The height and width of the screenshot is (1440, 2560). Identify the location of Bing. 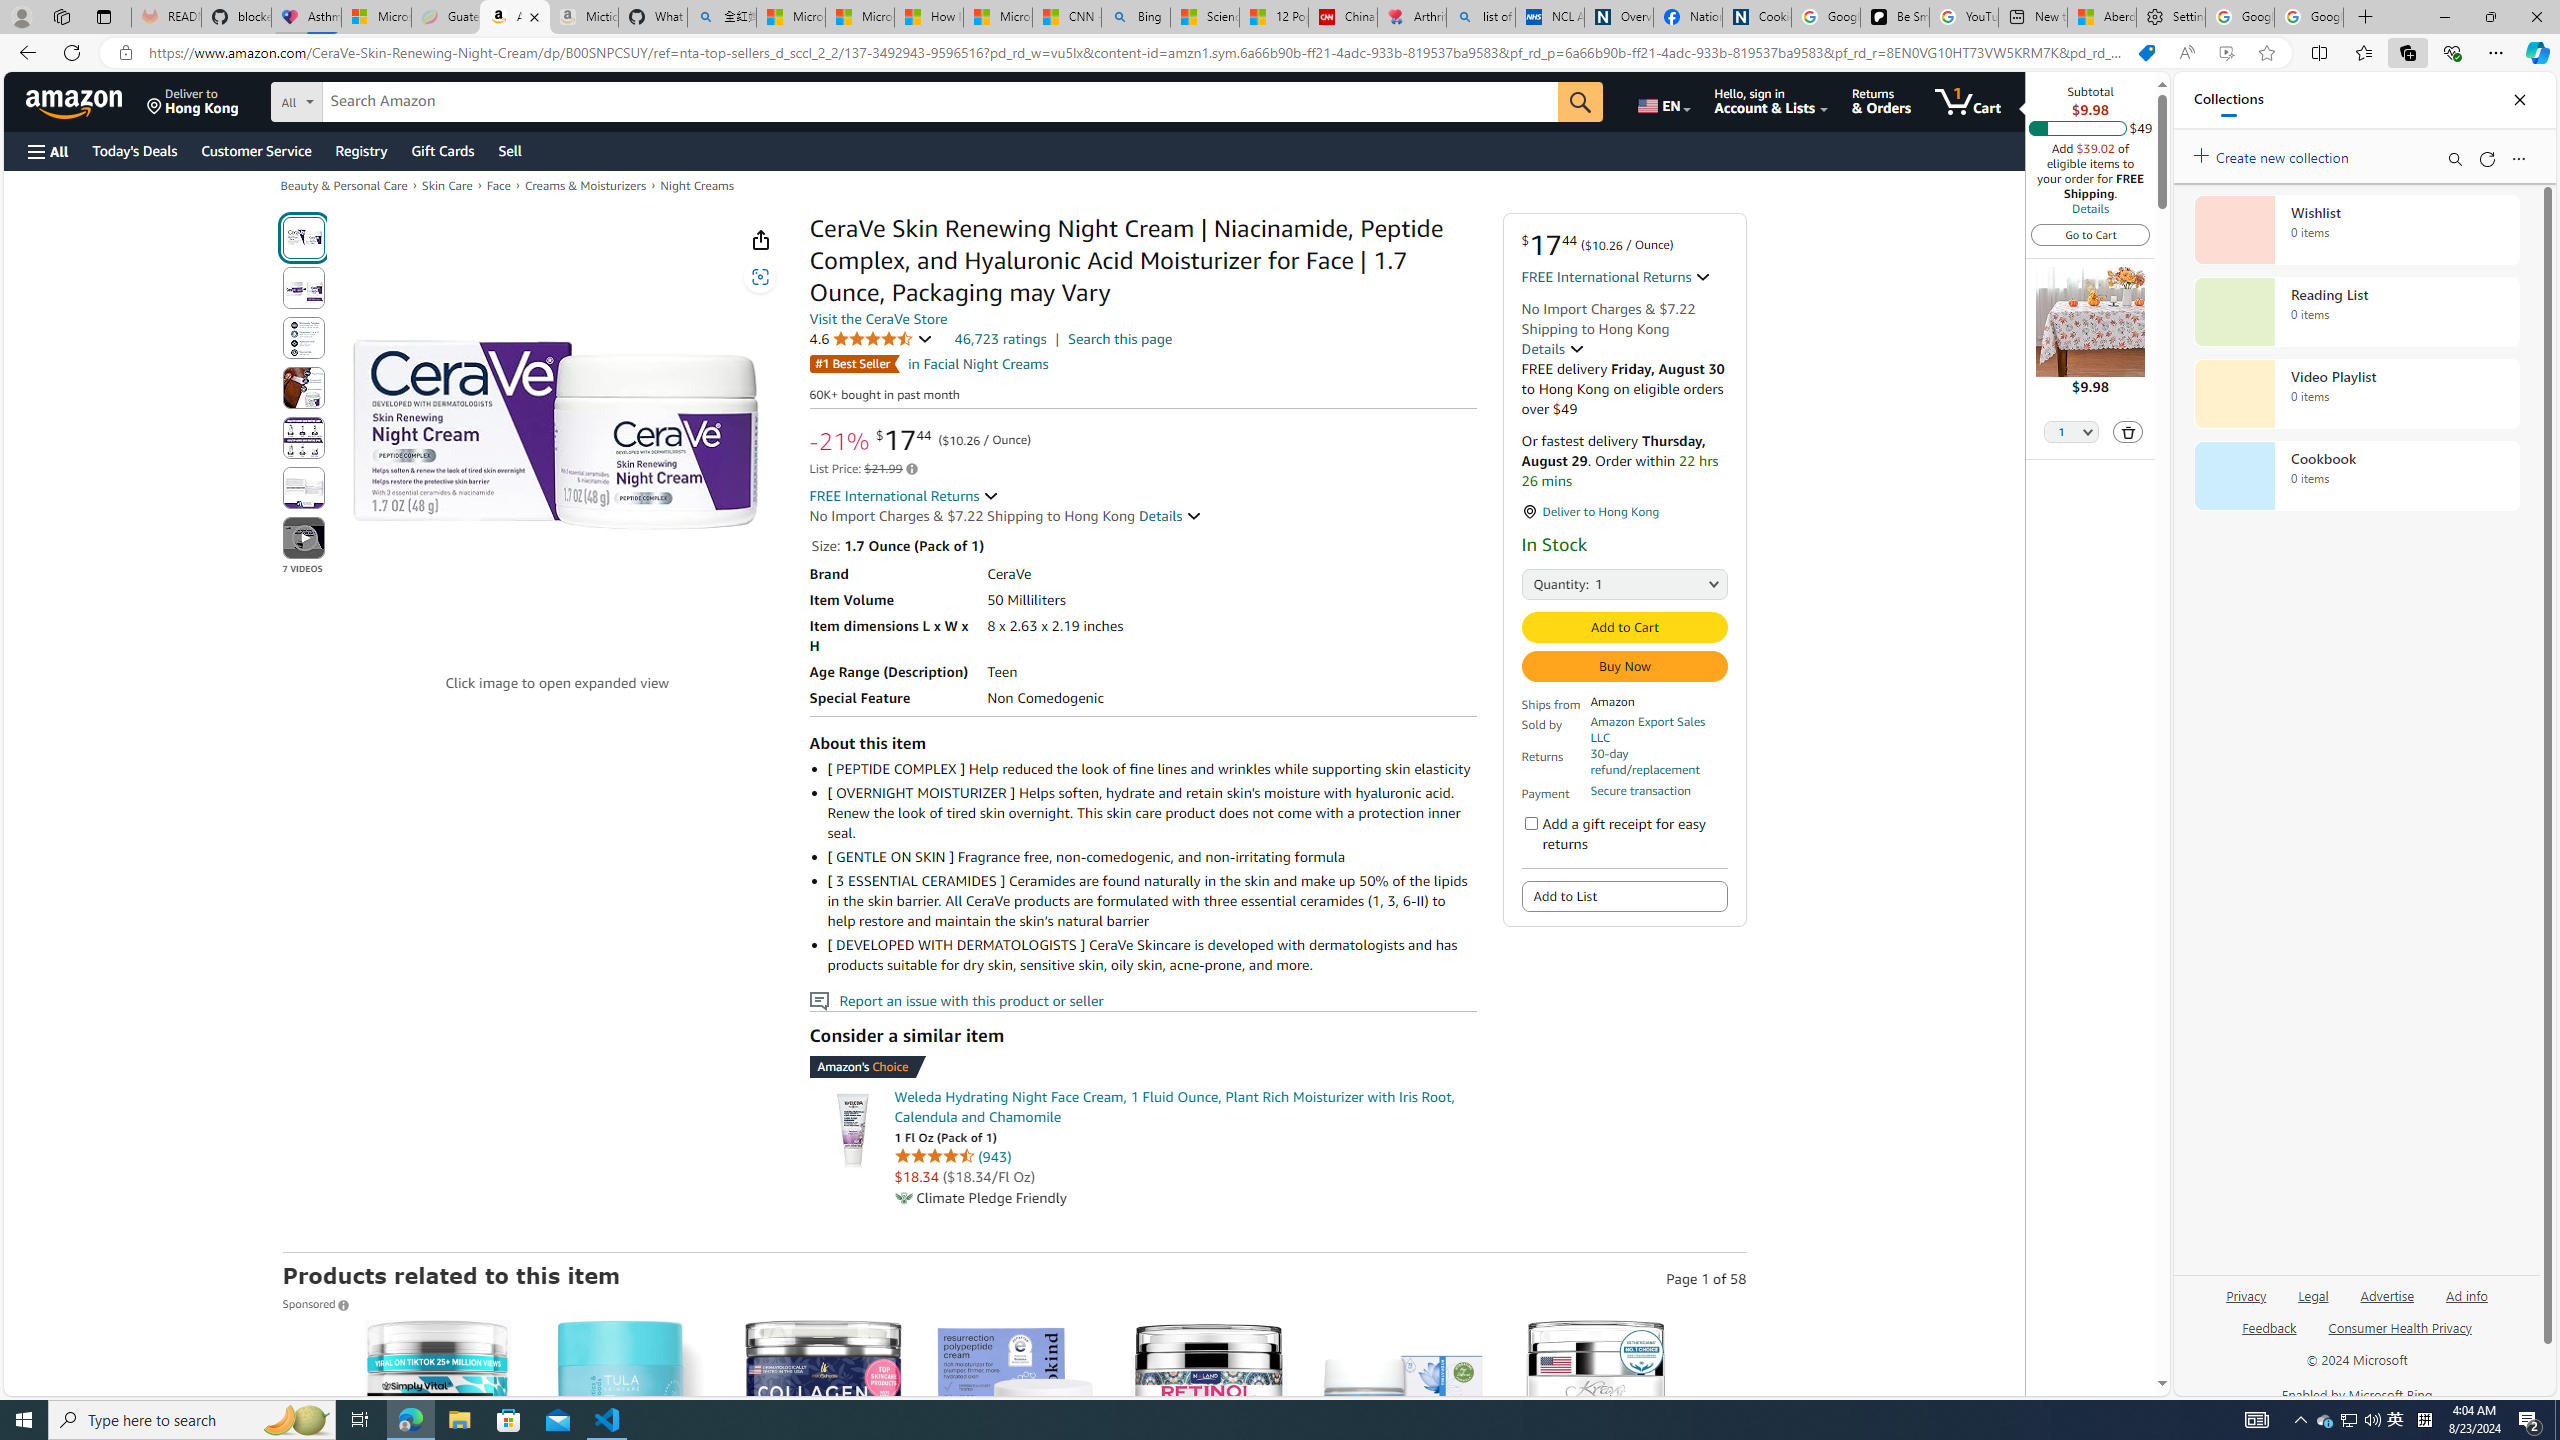
(1136, 17).